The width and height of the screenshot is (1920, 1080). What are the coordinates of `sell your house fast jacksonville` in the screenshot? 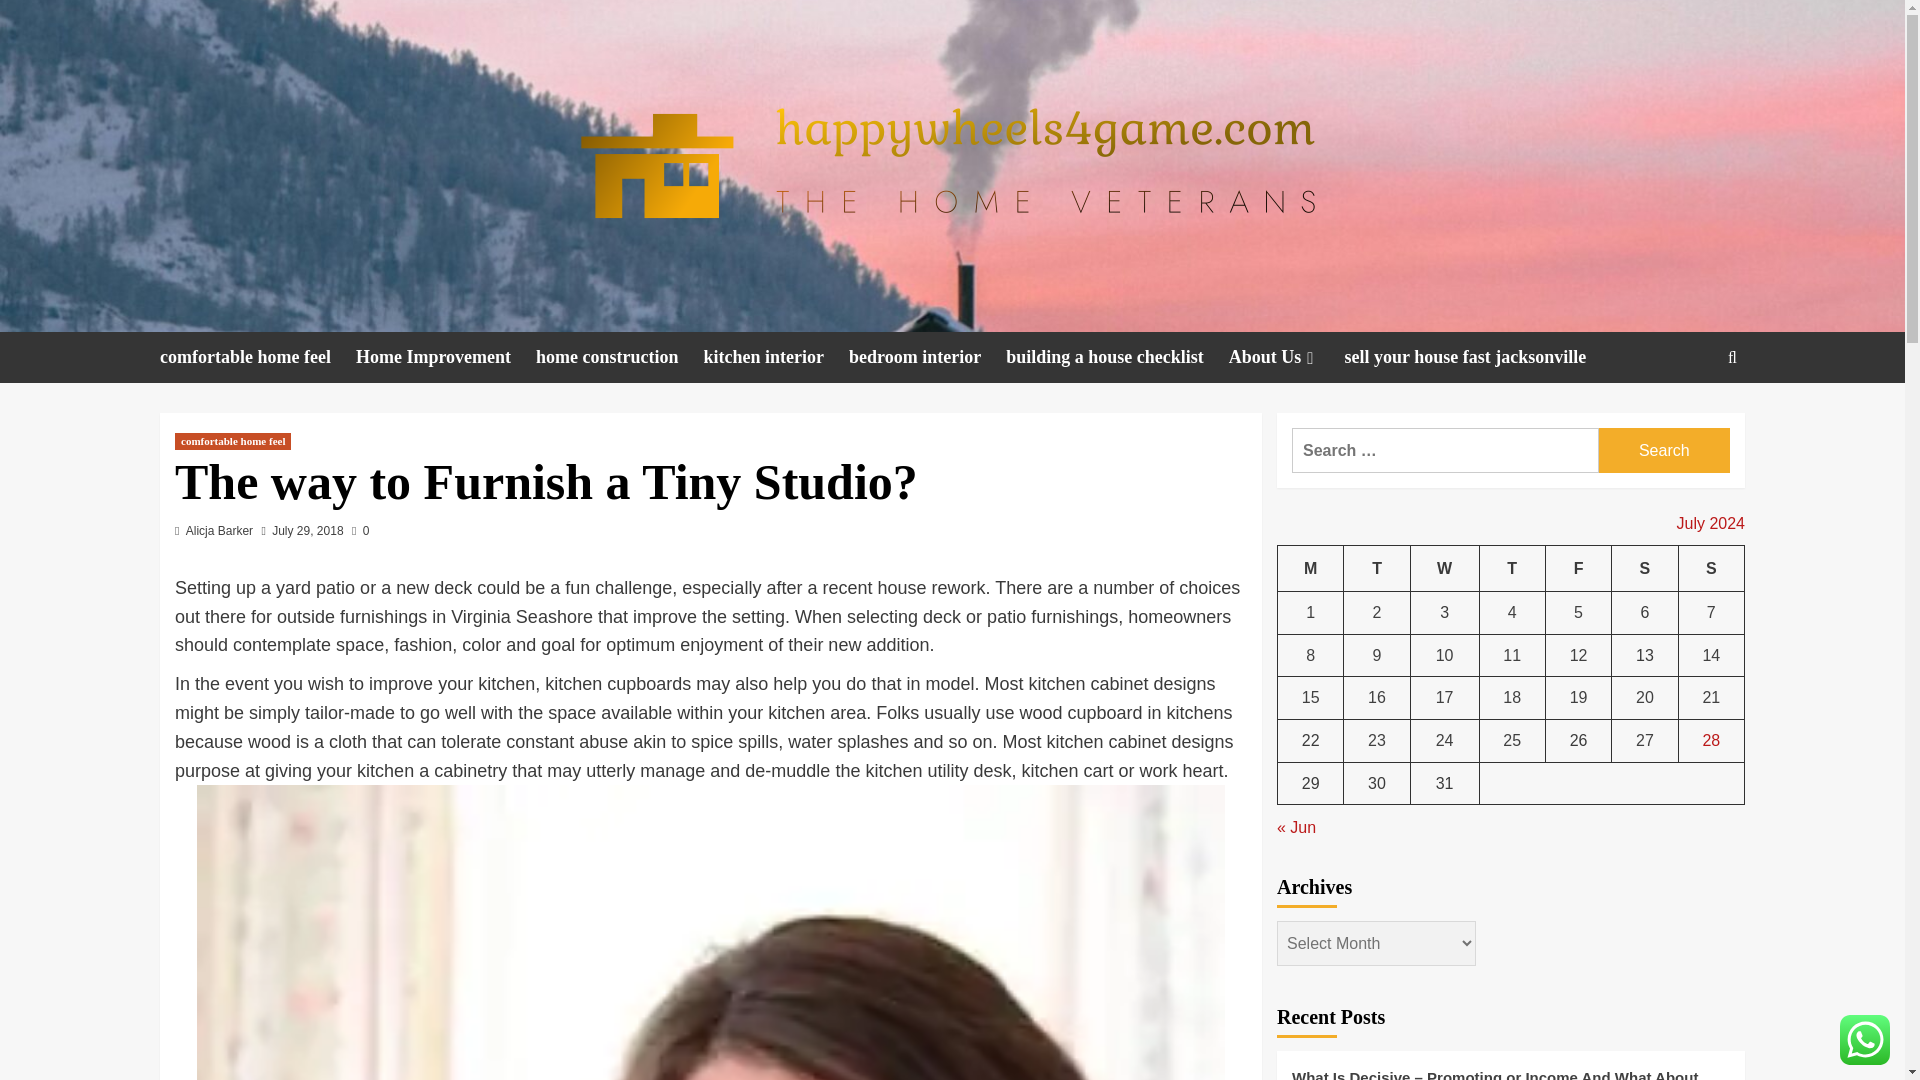 It's located at (1478, 357).